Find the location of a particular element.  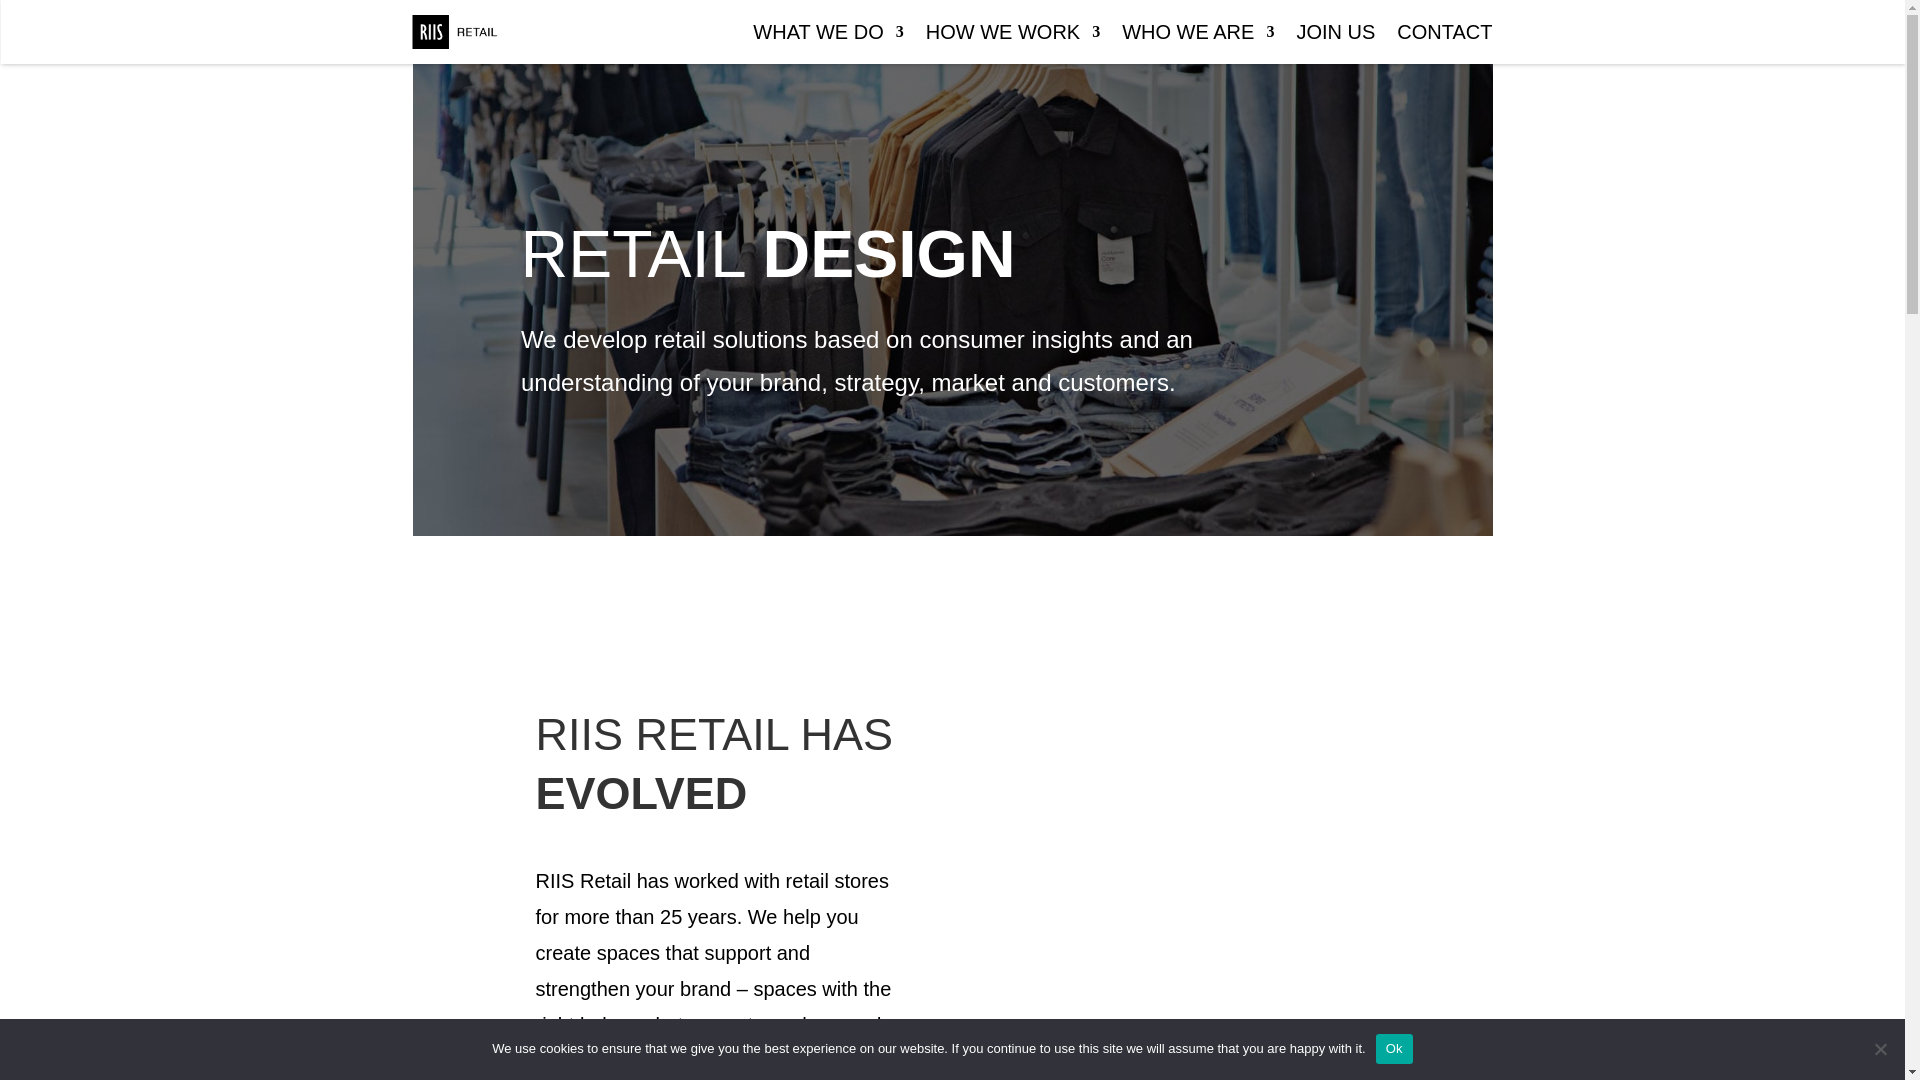

JOIN US is located at coordinates (1335, 36).